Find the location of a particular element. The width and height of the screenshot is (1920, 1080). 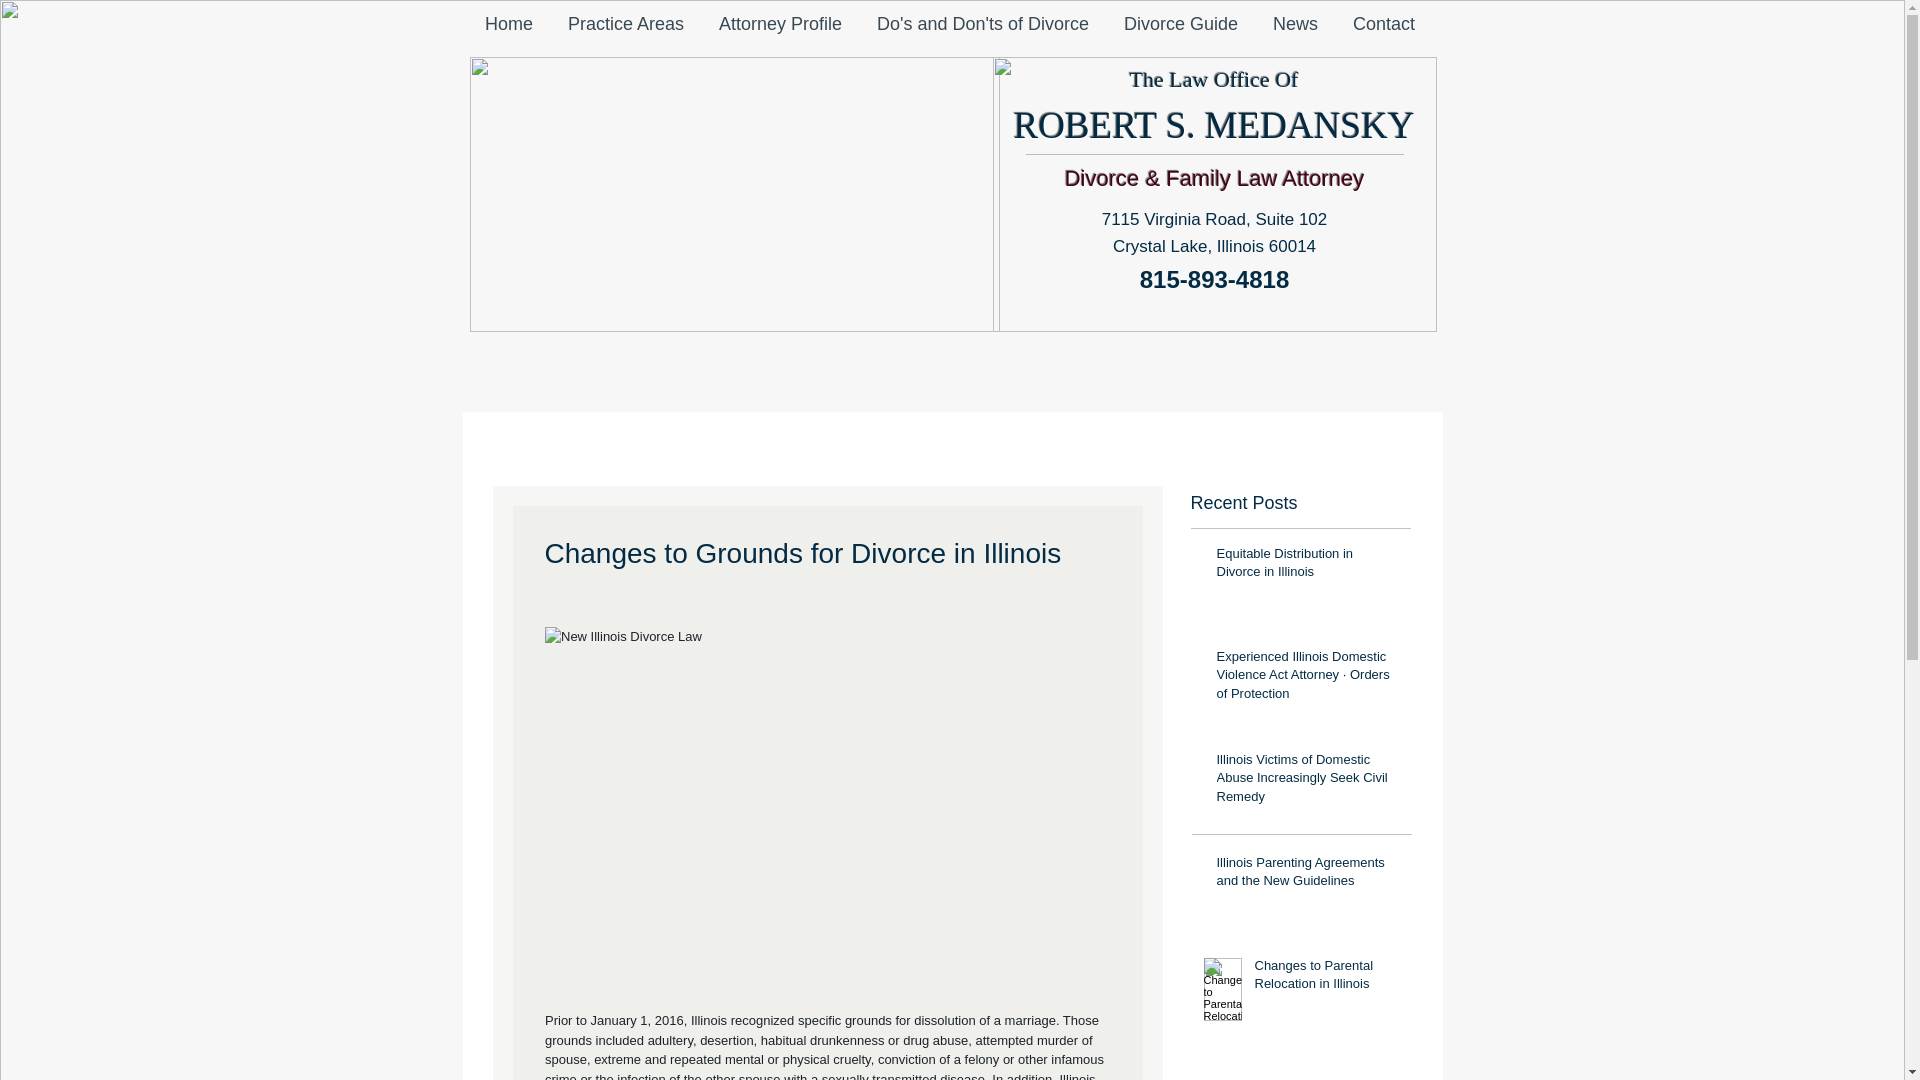

Contact is located at coordinates (1384, 23).